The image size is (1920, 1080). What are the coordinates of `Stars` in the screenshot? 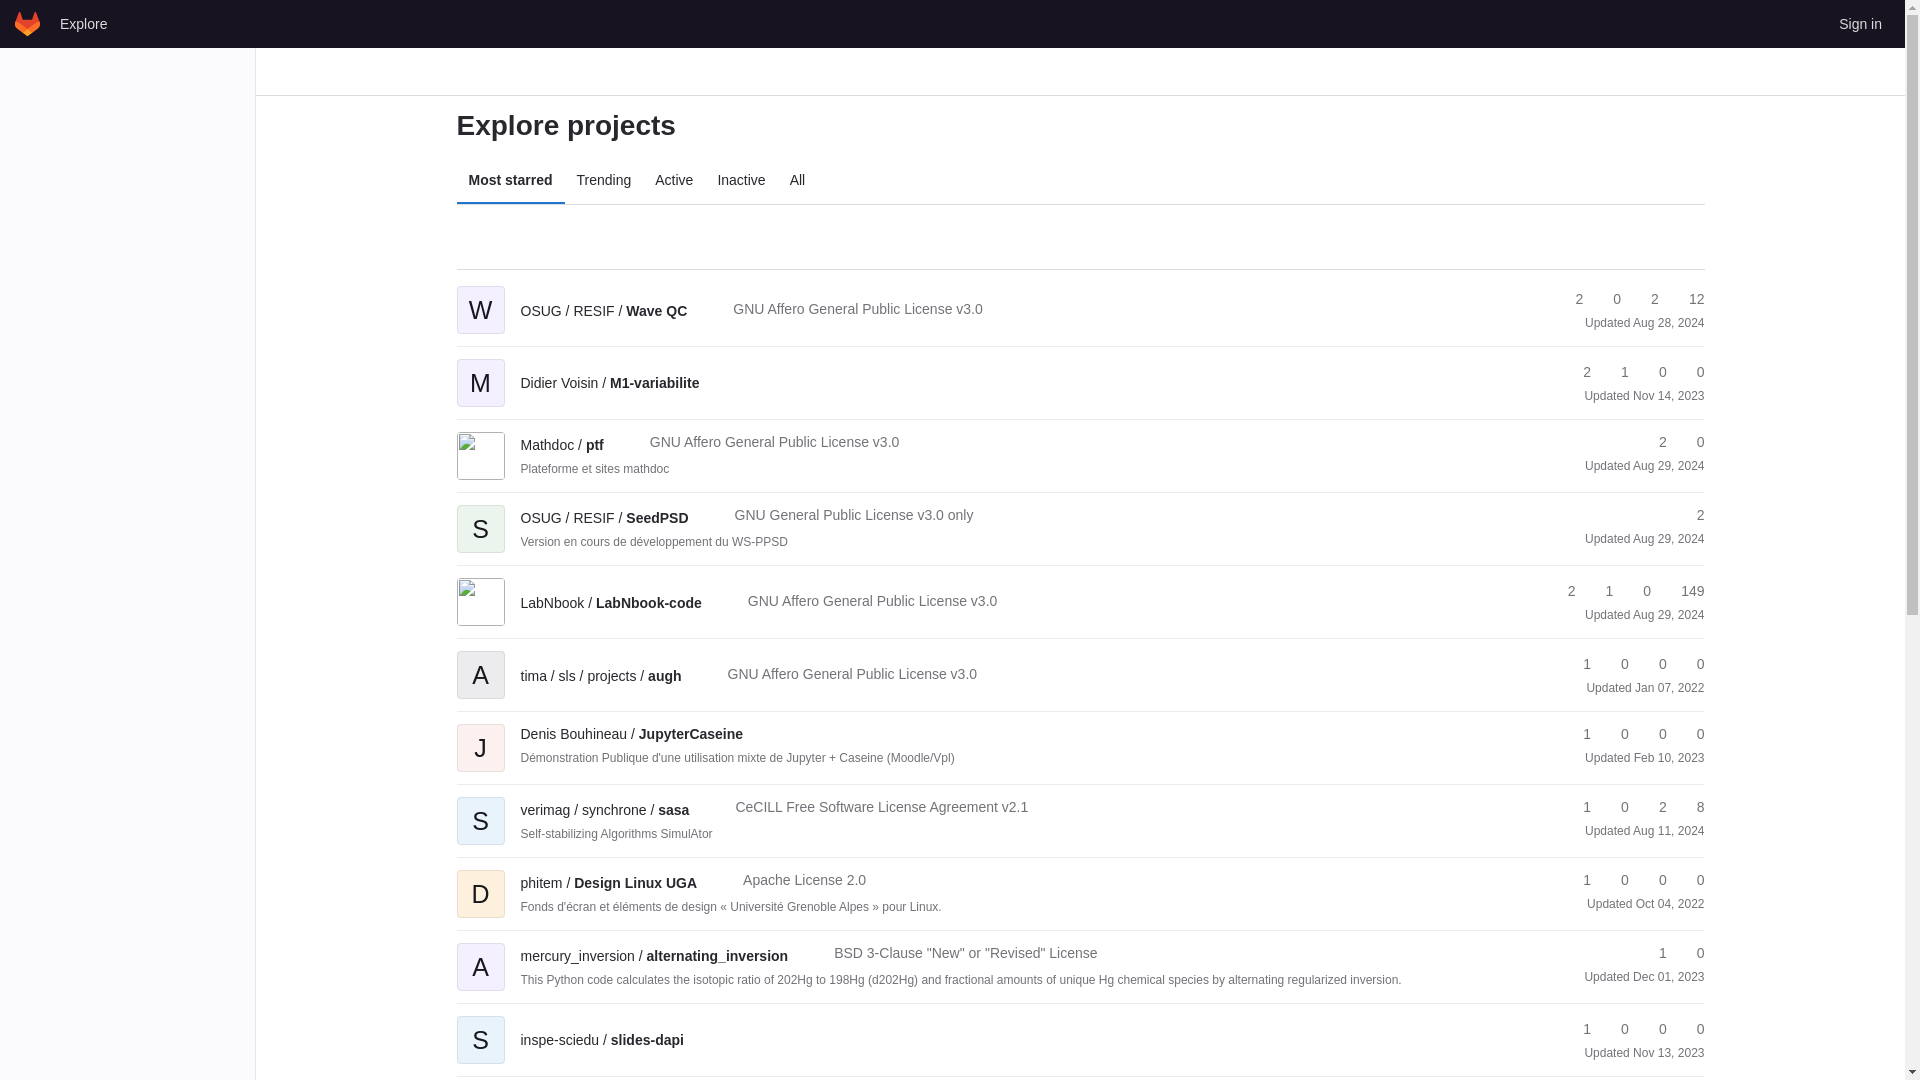 It's located at (1578, 372).